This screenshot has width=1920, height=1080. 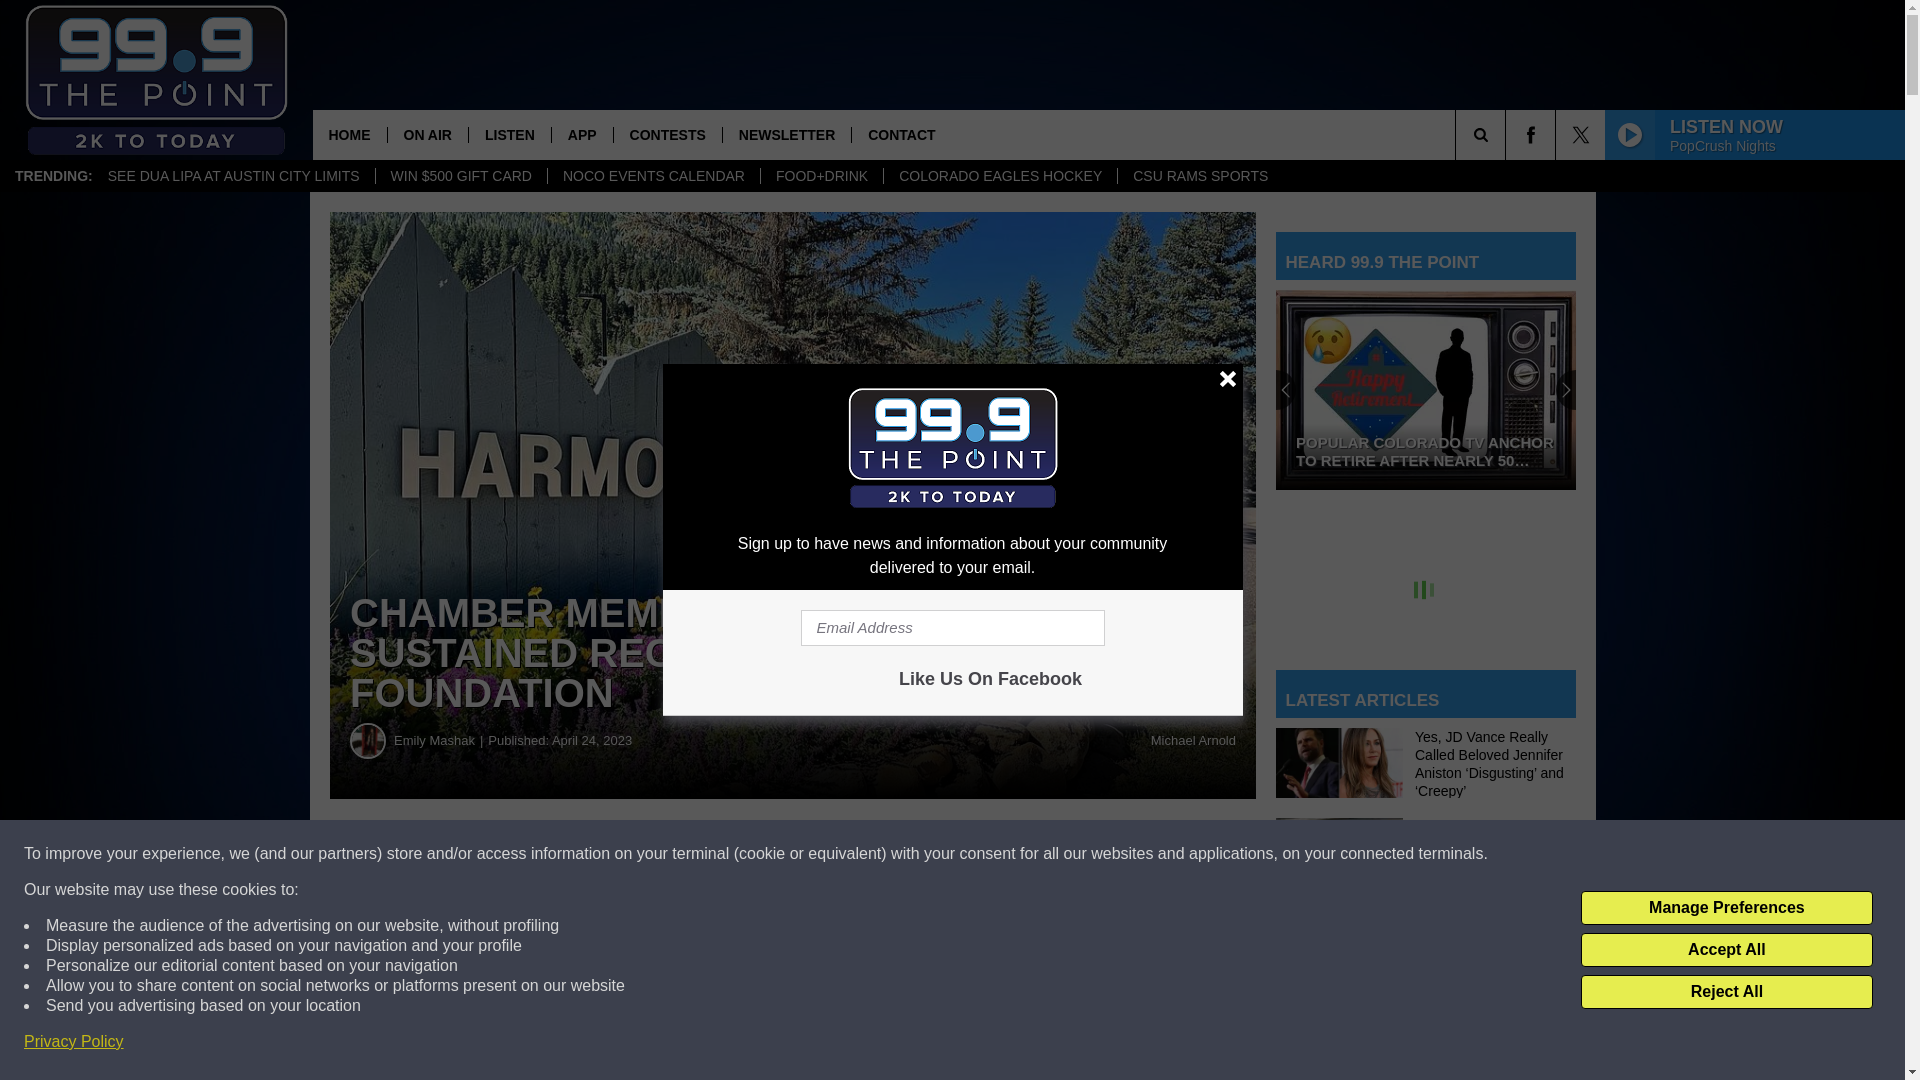 I want to click on LISTEN, so click(x=510, y=134).